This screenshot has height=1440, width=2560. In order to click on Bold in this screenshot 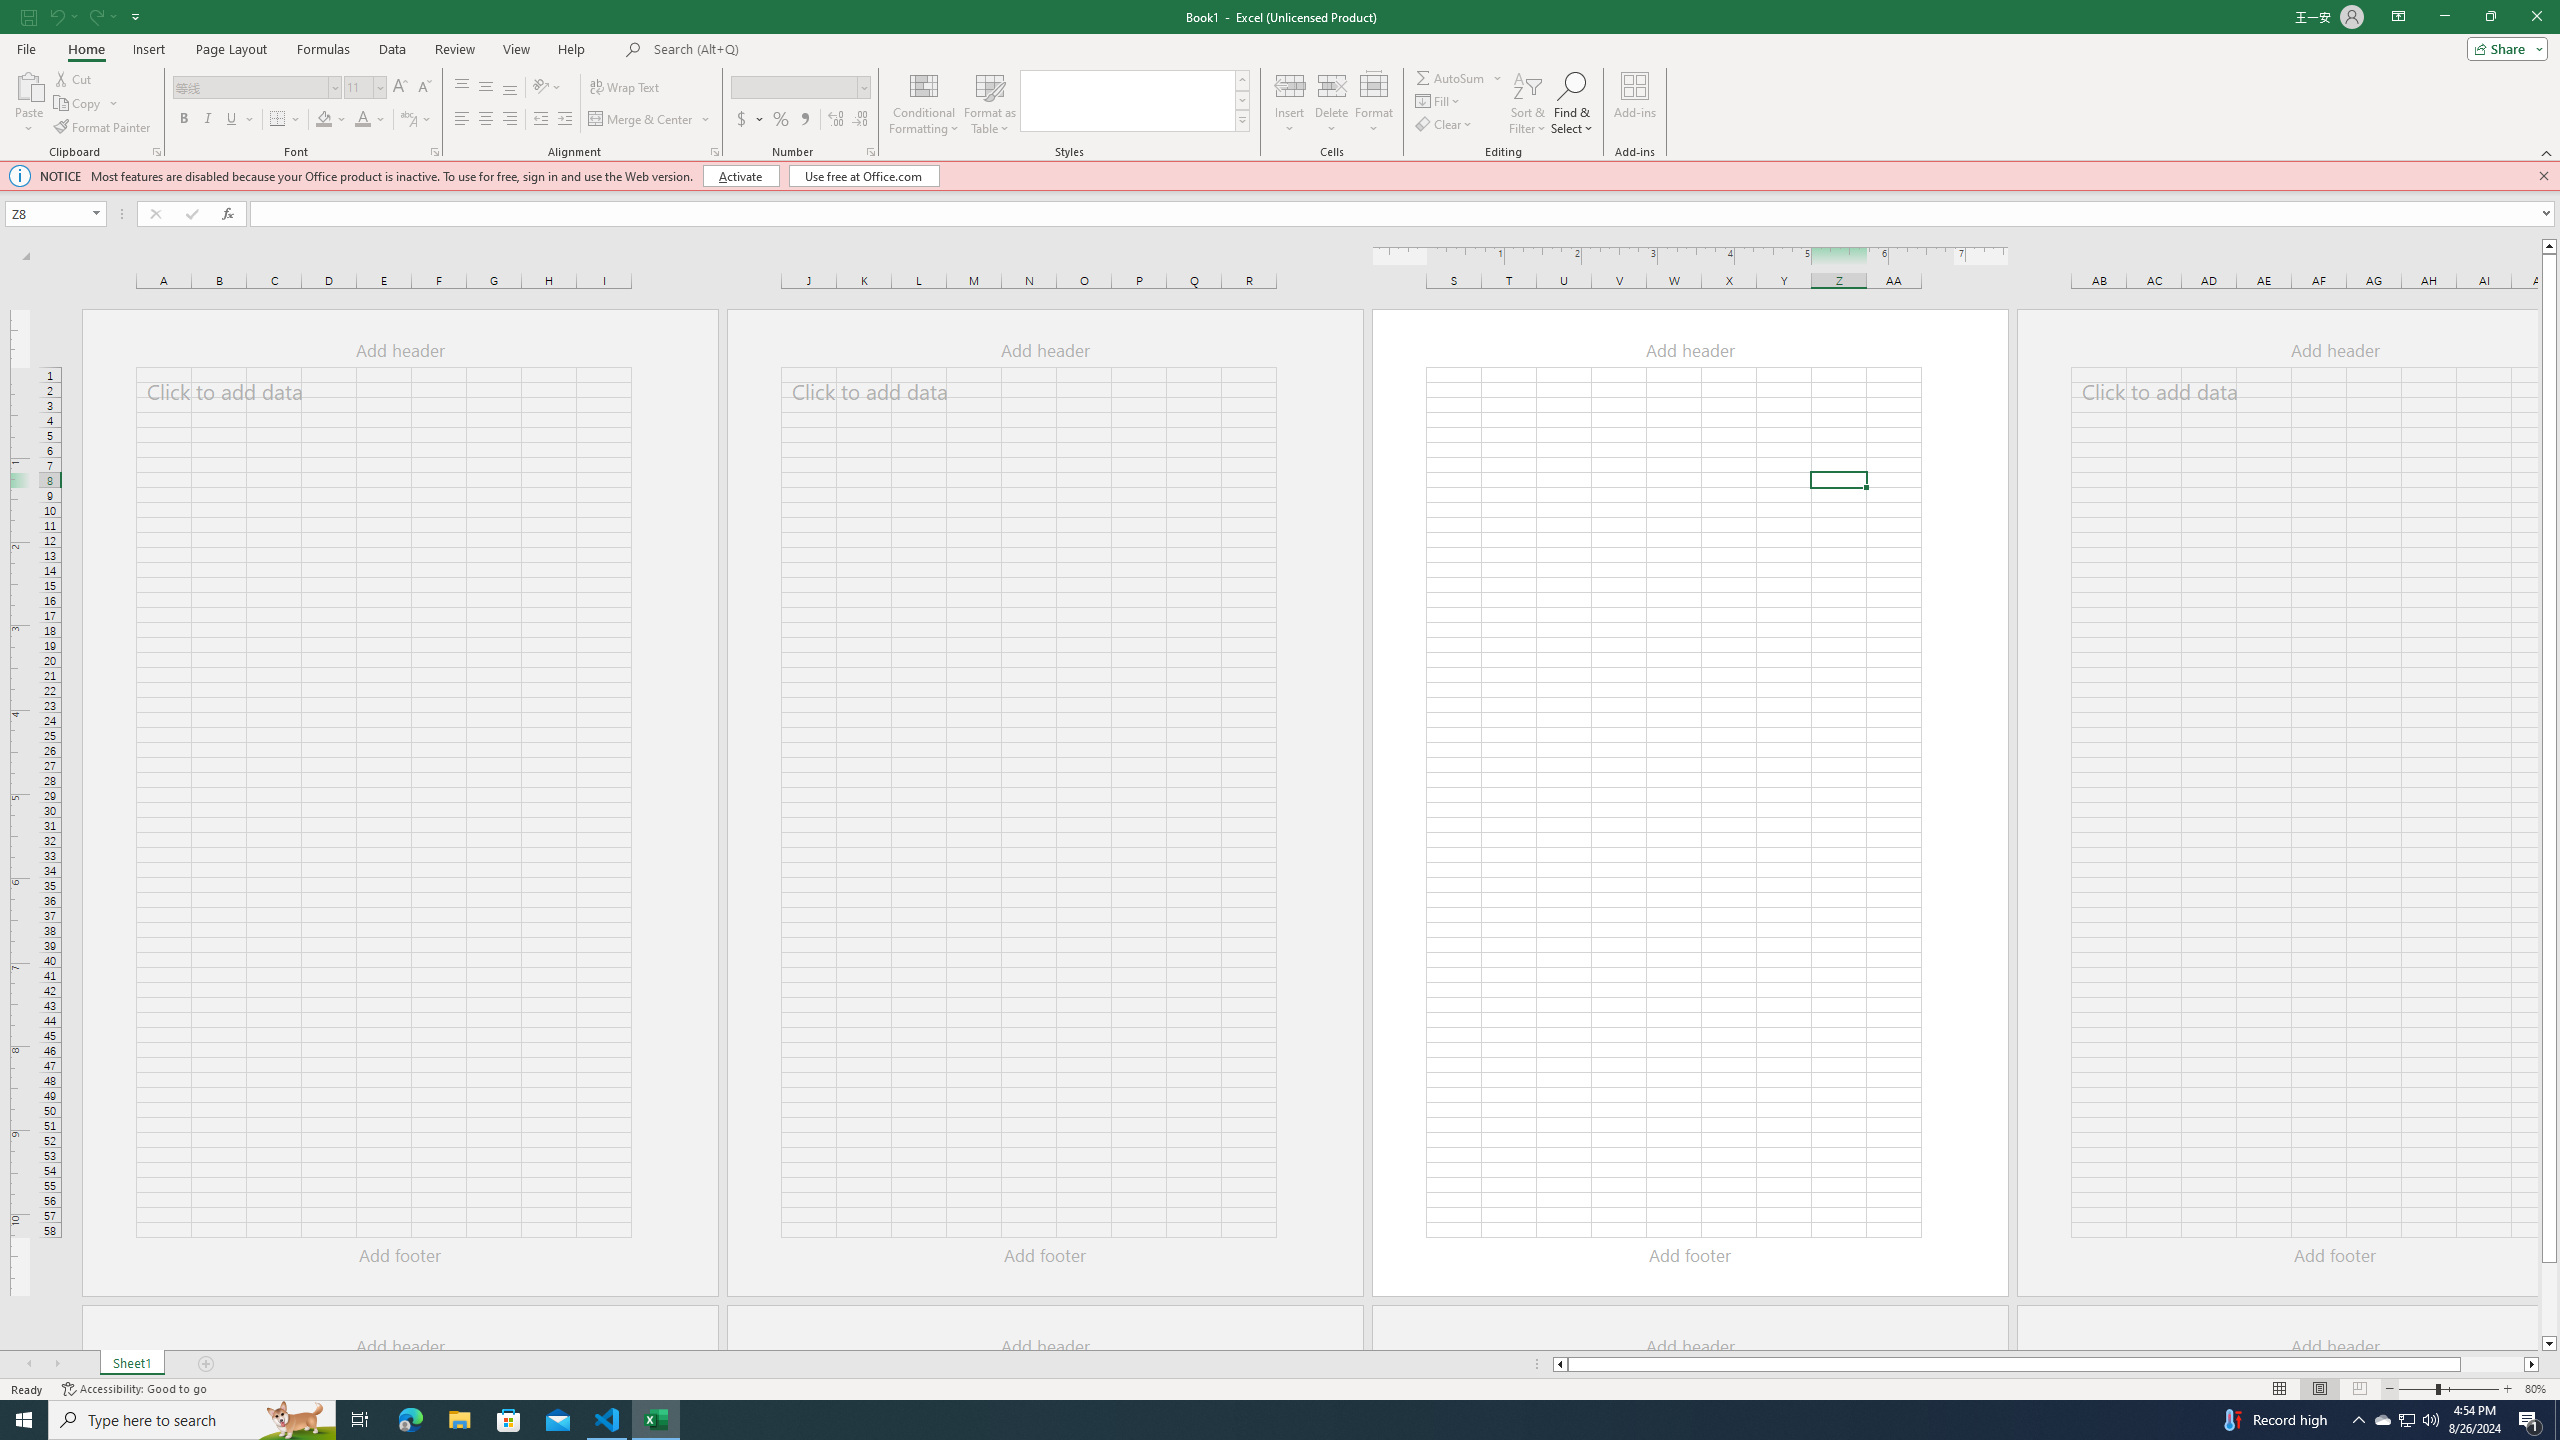, I will do `click(184, 120)`.